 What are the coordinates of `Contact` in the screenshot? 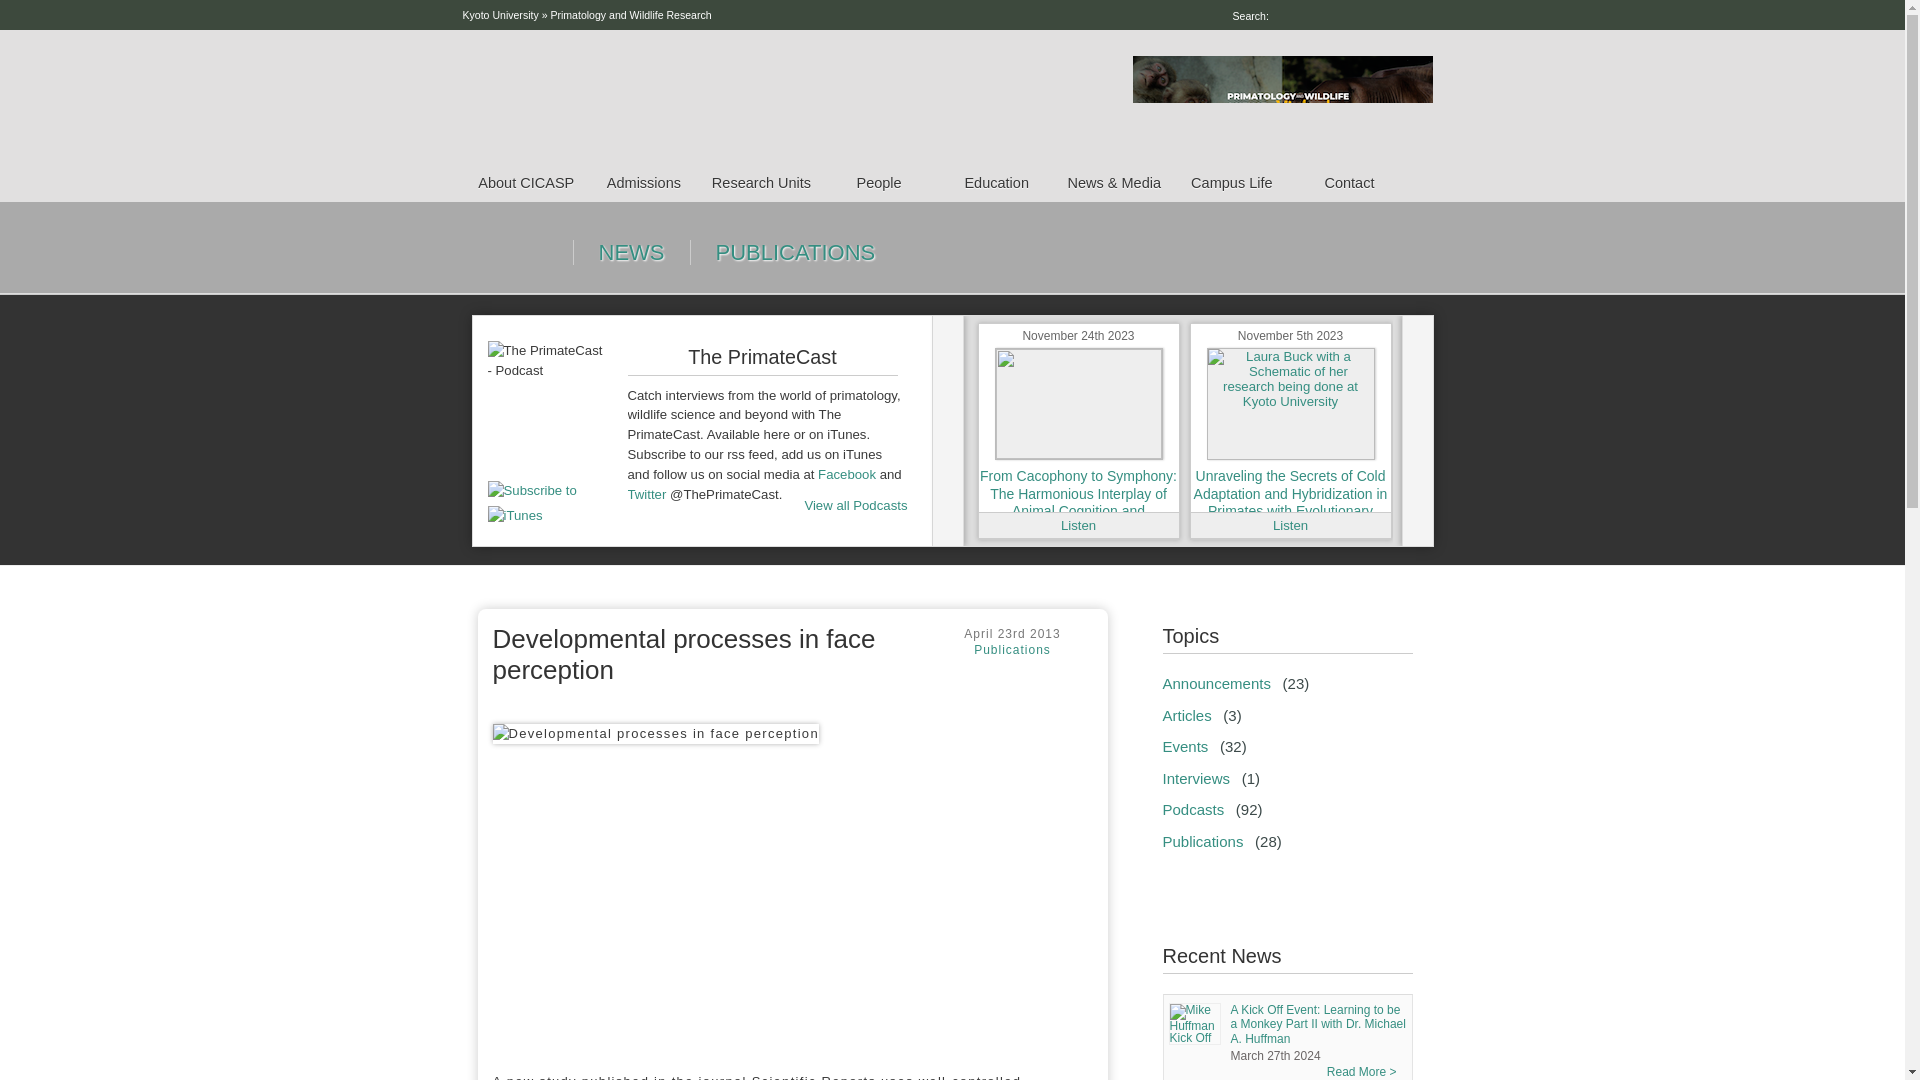 It's located at (1350, 179).